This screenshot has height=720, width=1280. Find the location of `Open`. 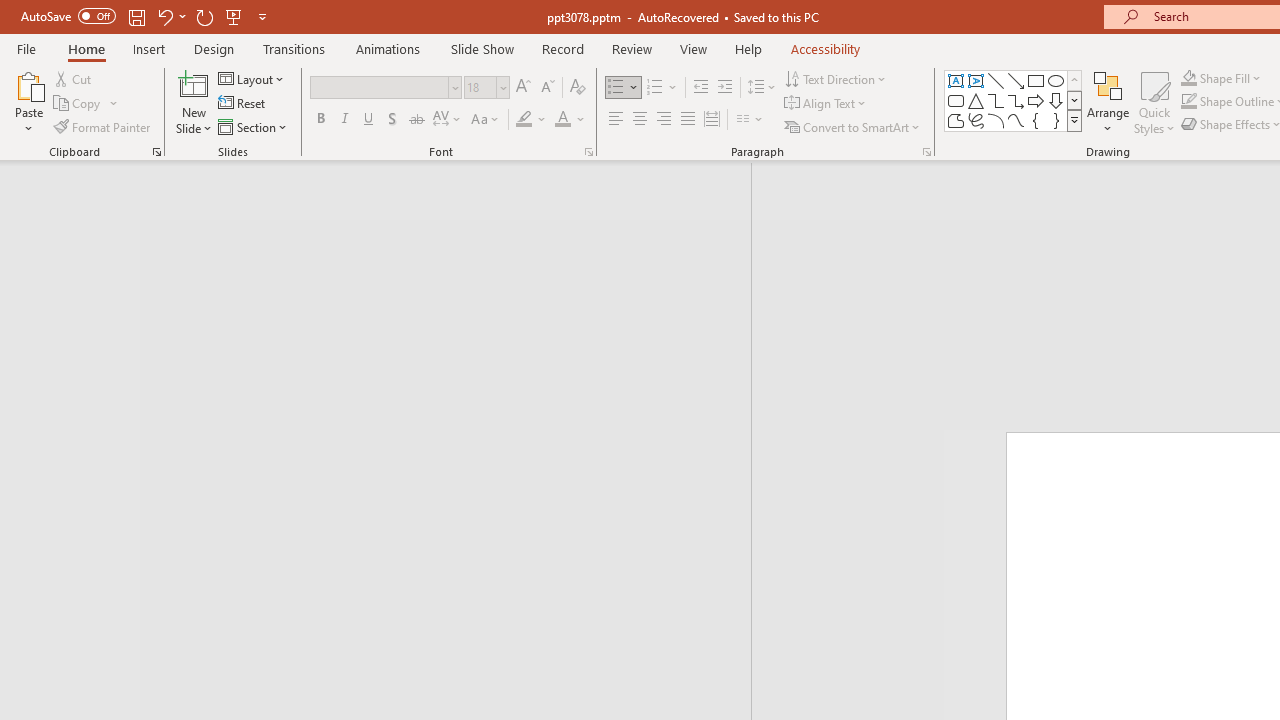

Open is located at coordinates (502, 87).